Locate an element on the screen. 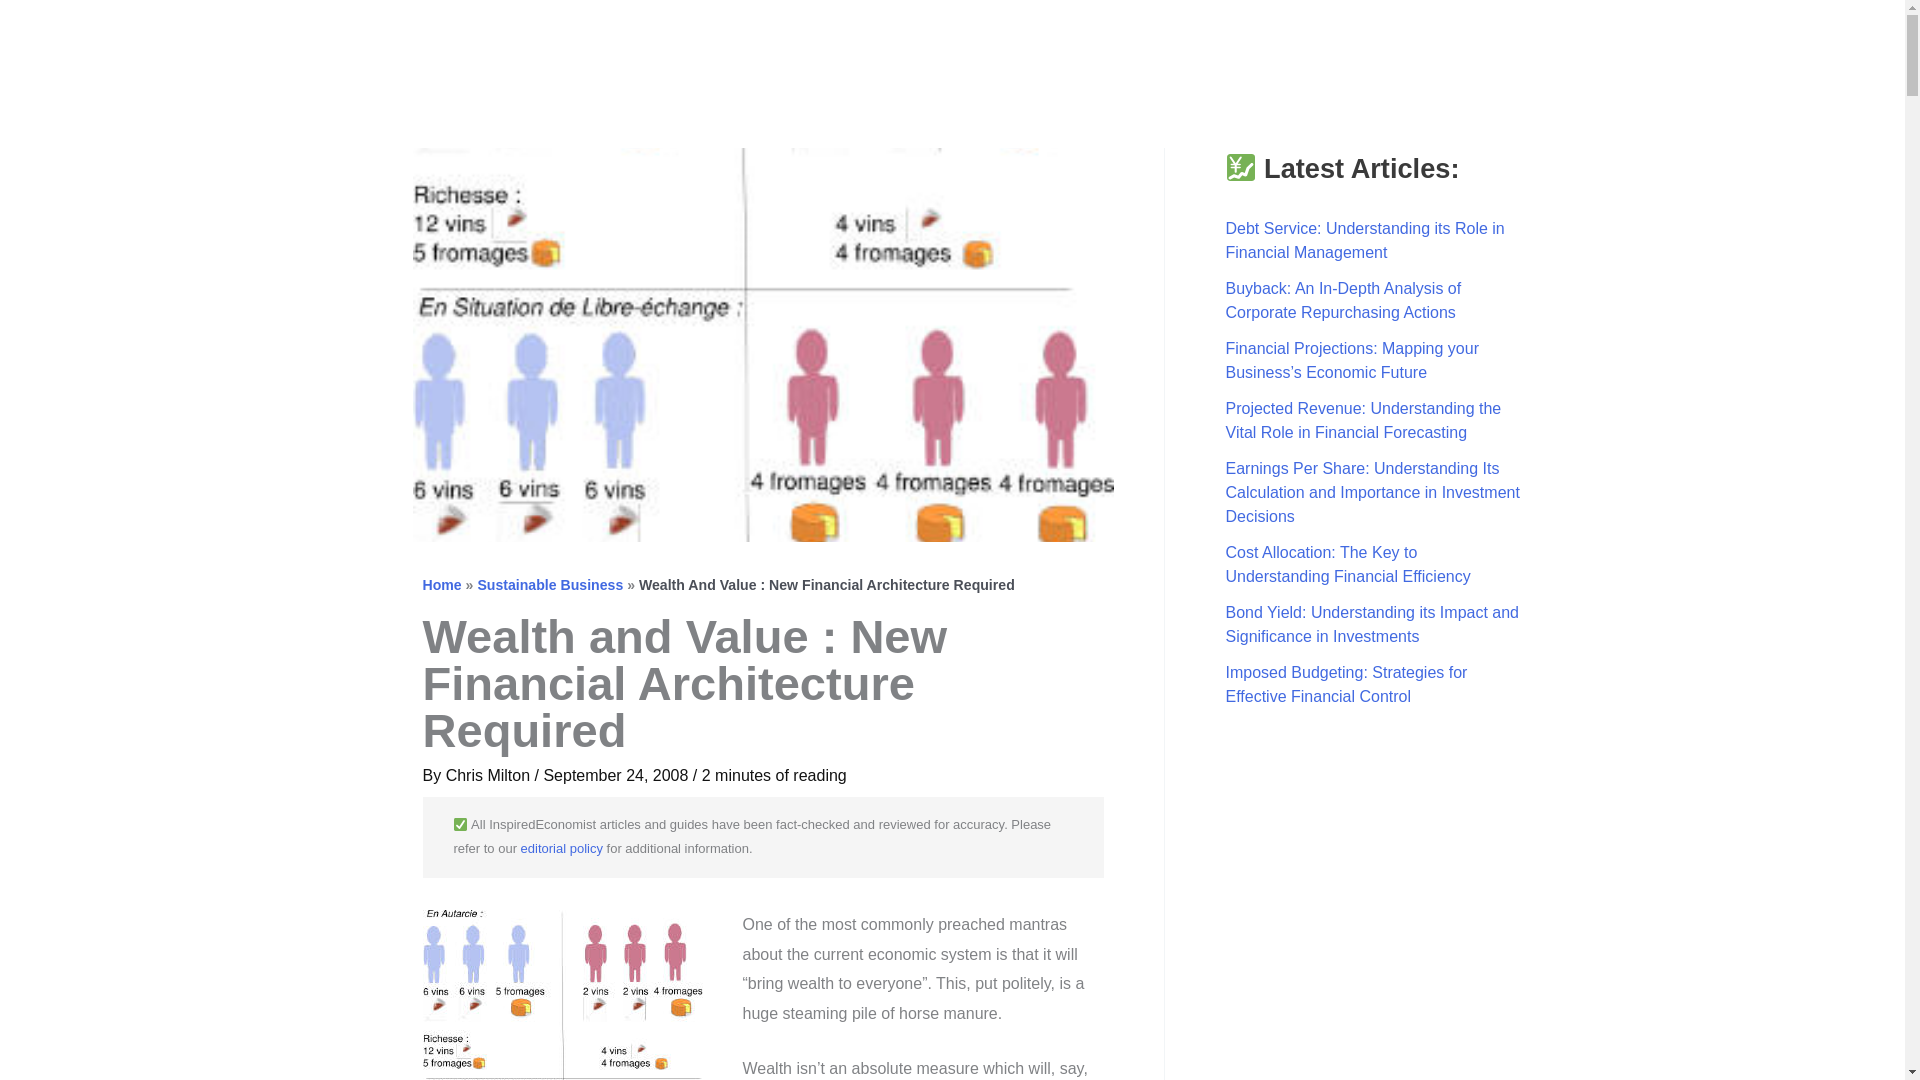 This screenshot has height=1080, width=1920. View all posts by Chris Milton is located at coordinates (490, 775).